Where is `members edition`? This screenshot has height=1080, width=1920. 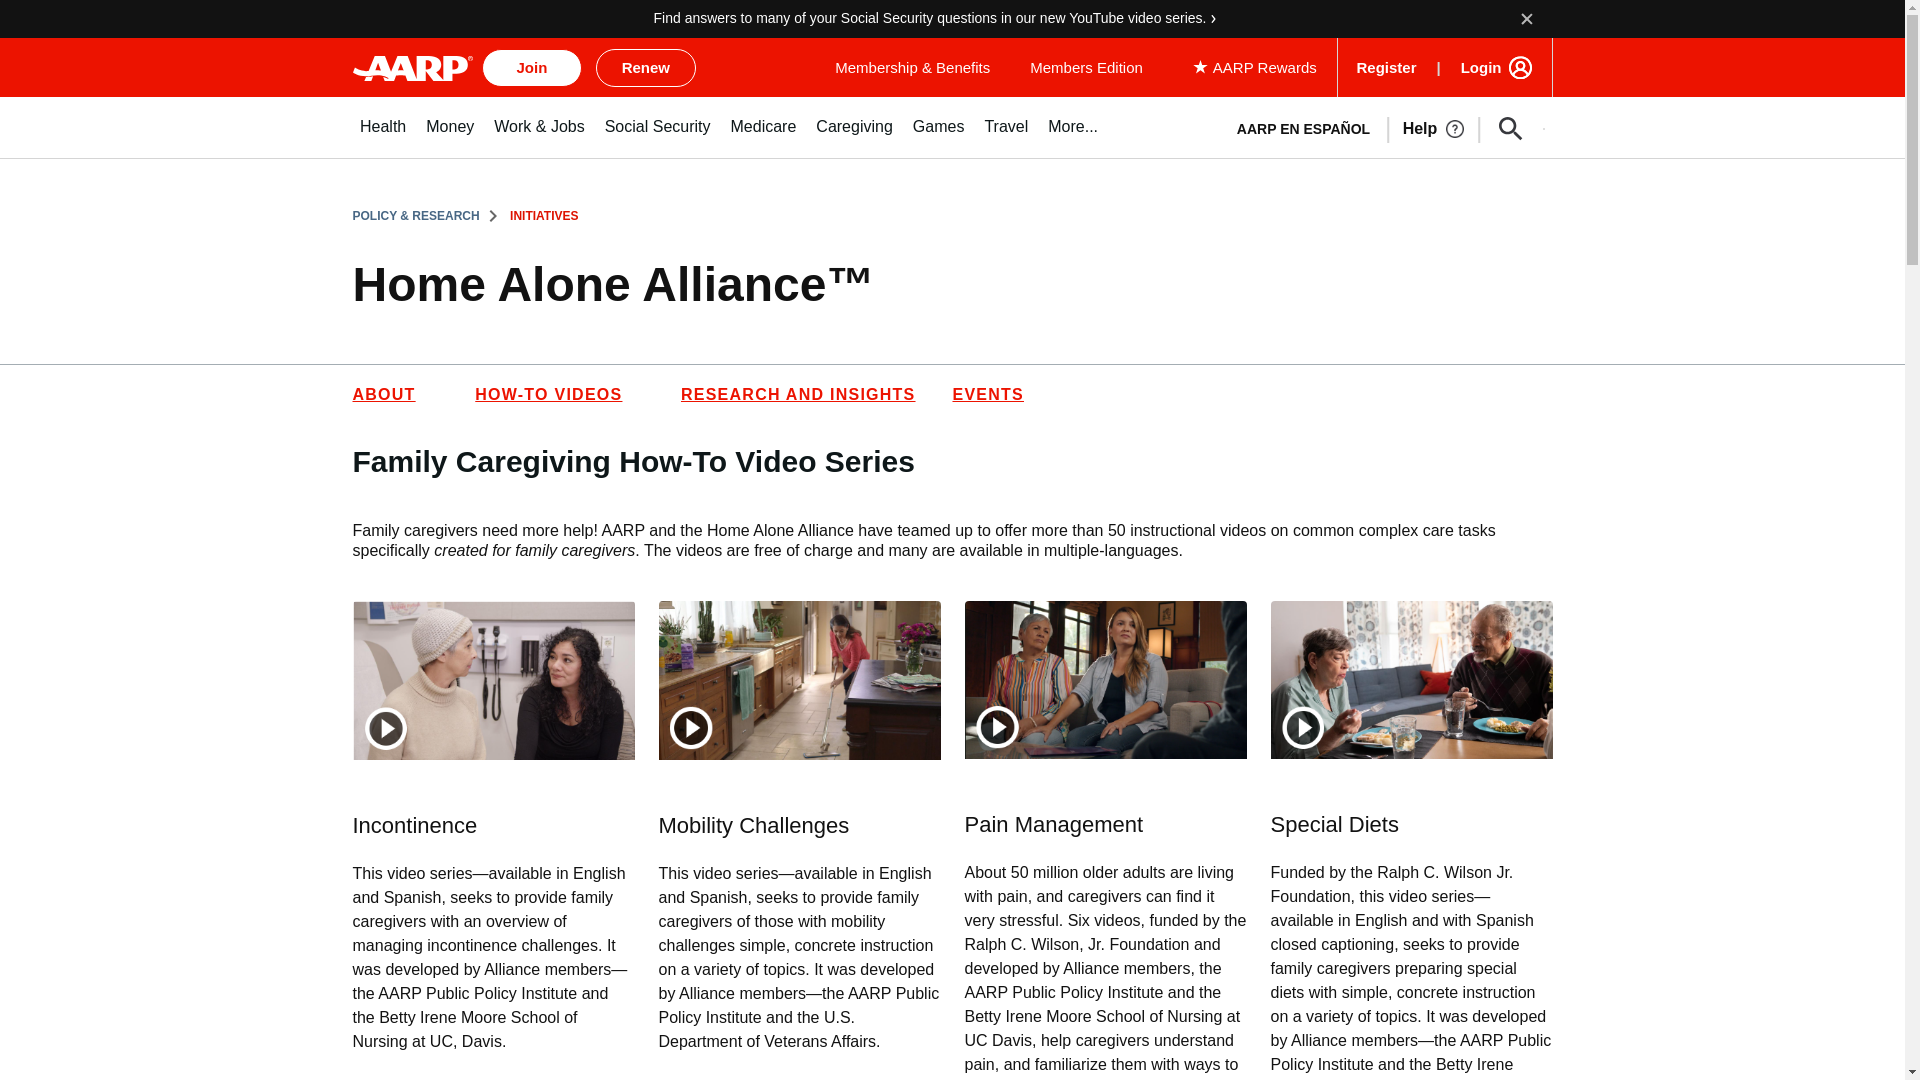
members edition is located at coordinates (1086, 67).